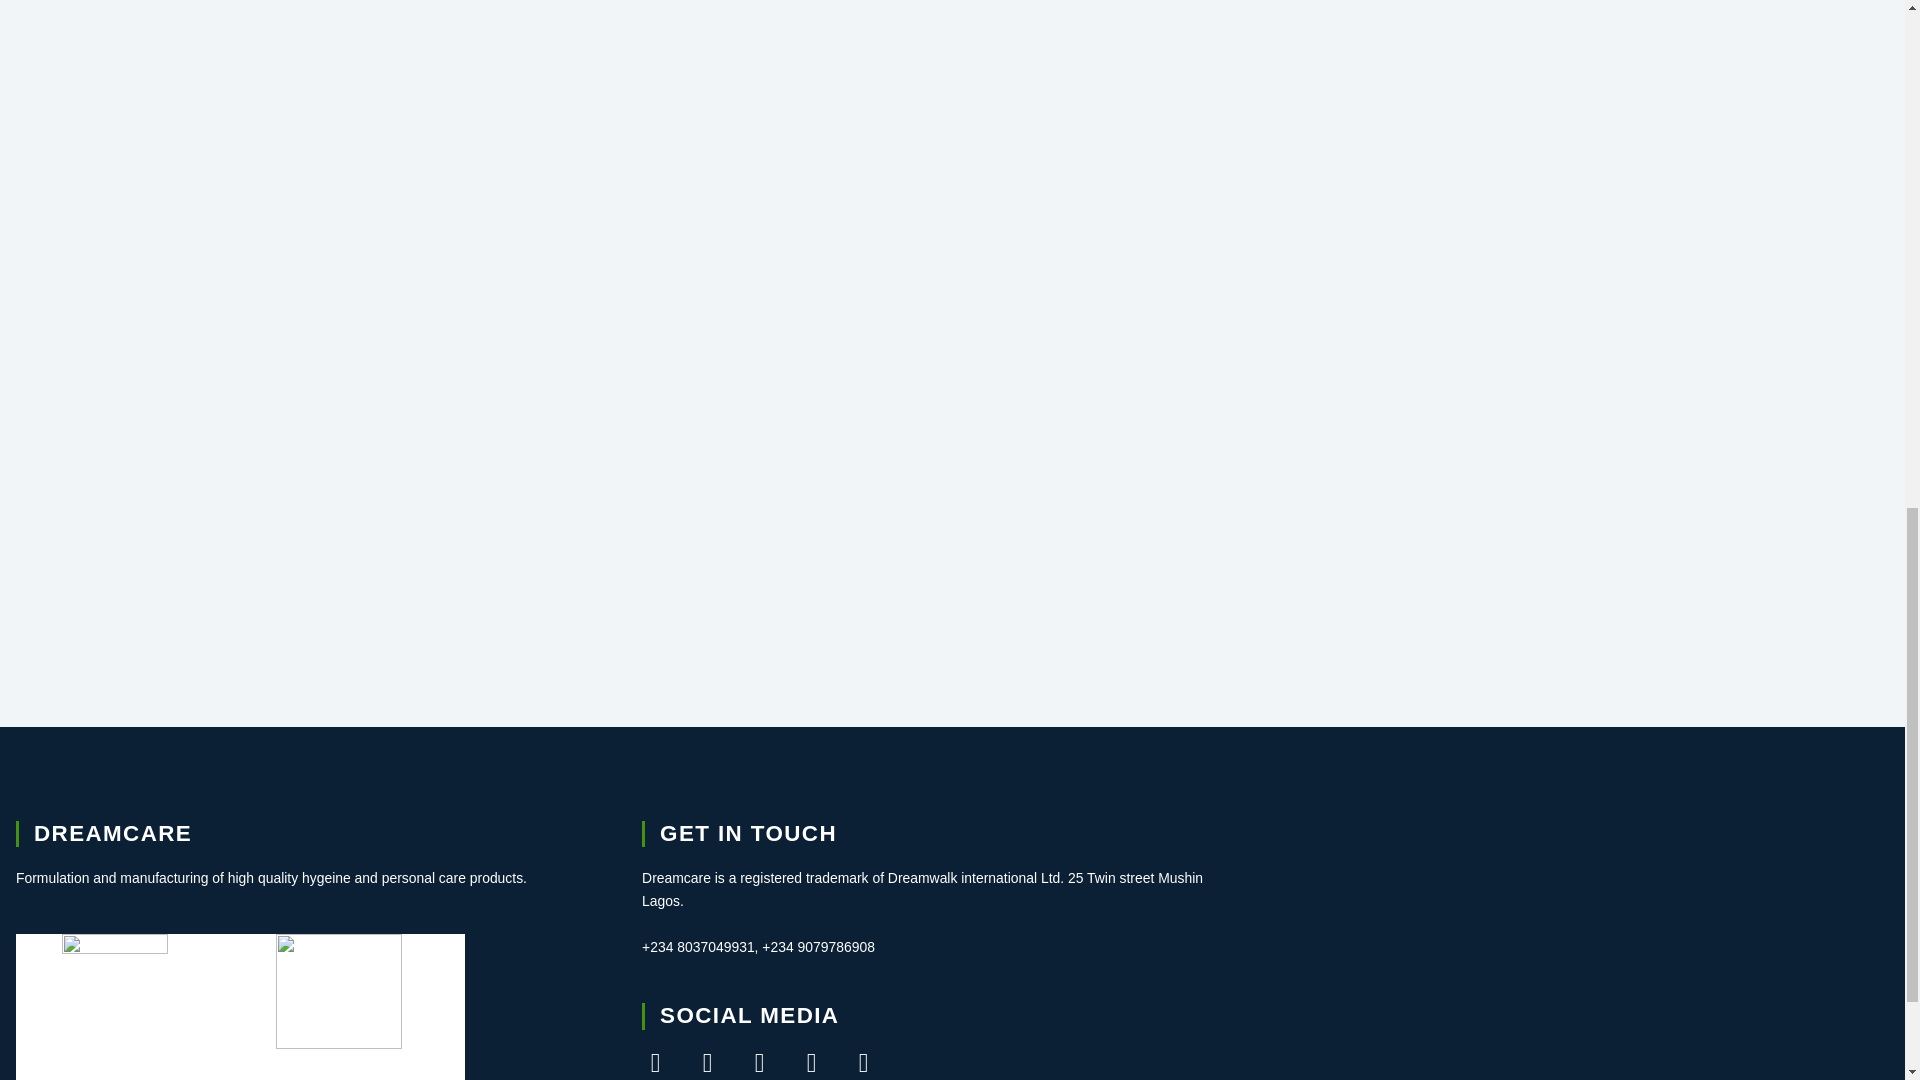 The height and width of the screenshot is (1080, 1920). What do you see at coordinates (654, 1062) in the screenshot?
I see `Facebook-f` at bounding box center [654, 1062].